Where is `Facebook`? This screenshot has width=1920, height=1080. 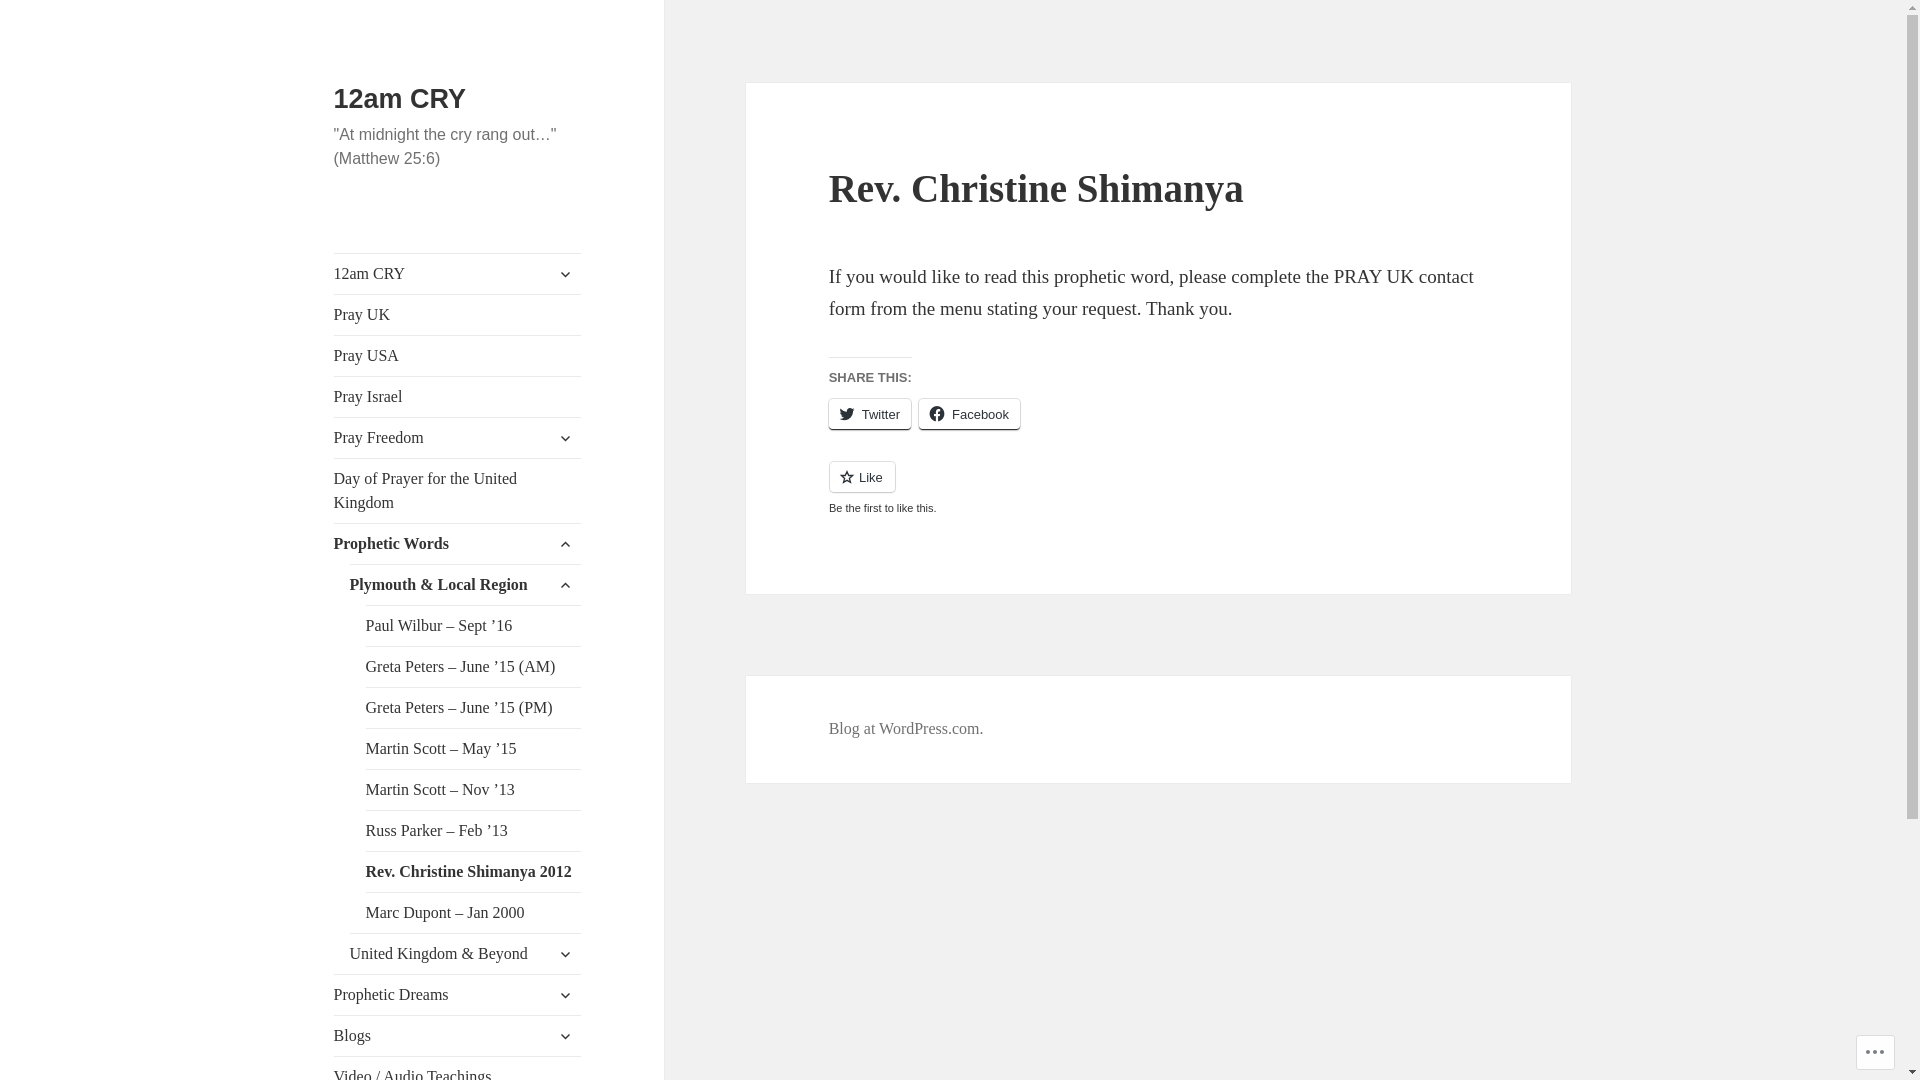
Facebook is located at coordinates (970, 414).